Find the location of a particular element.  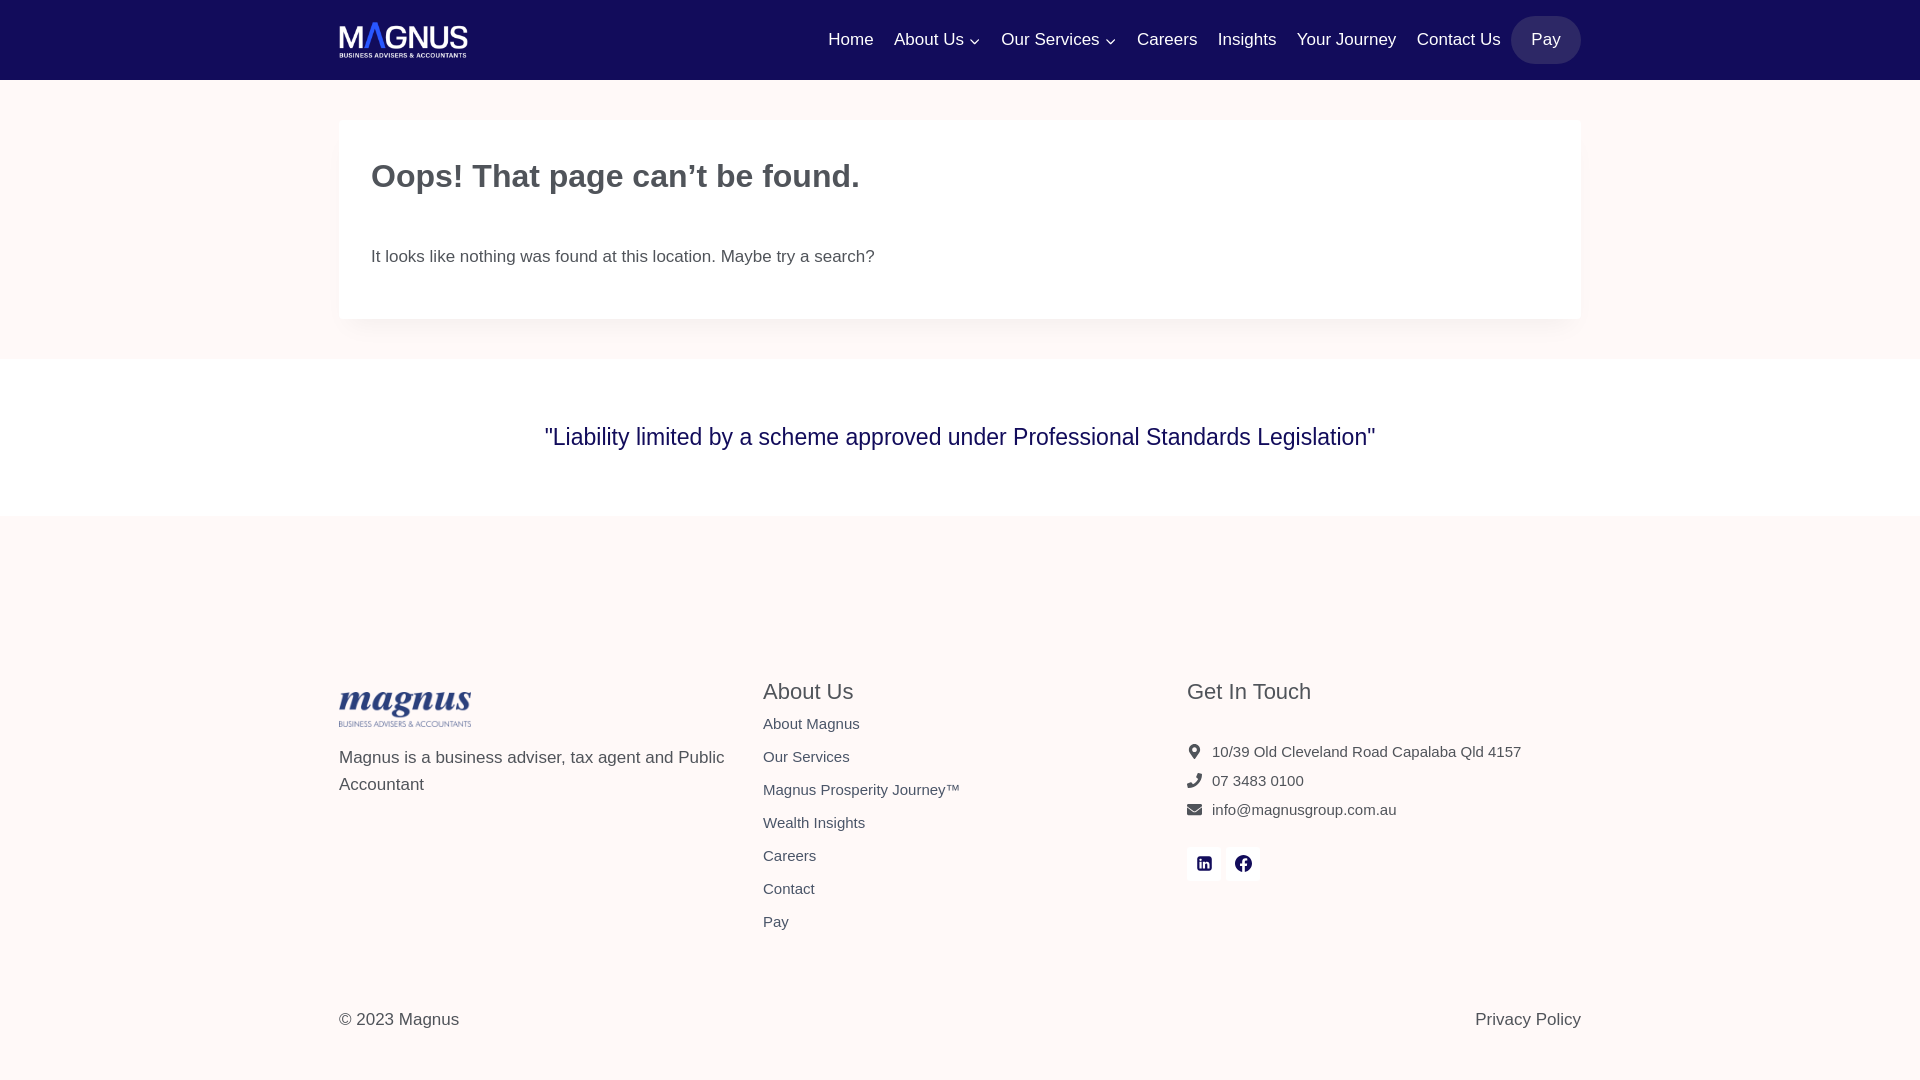

Contact is located at coordinates (960, 890).